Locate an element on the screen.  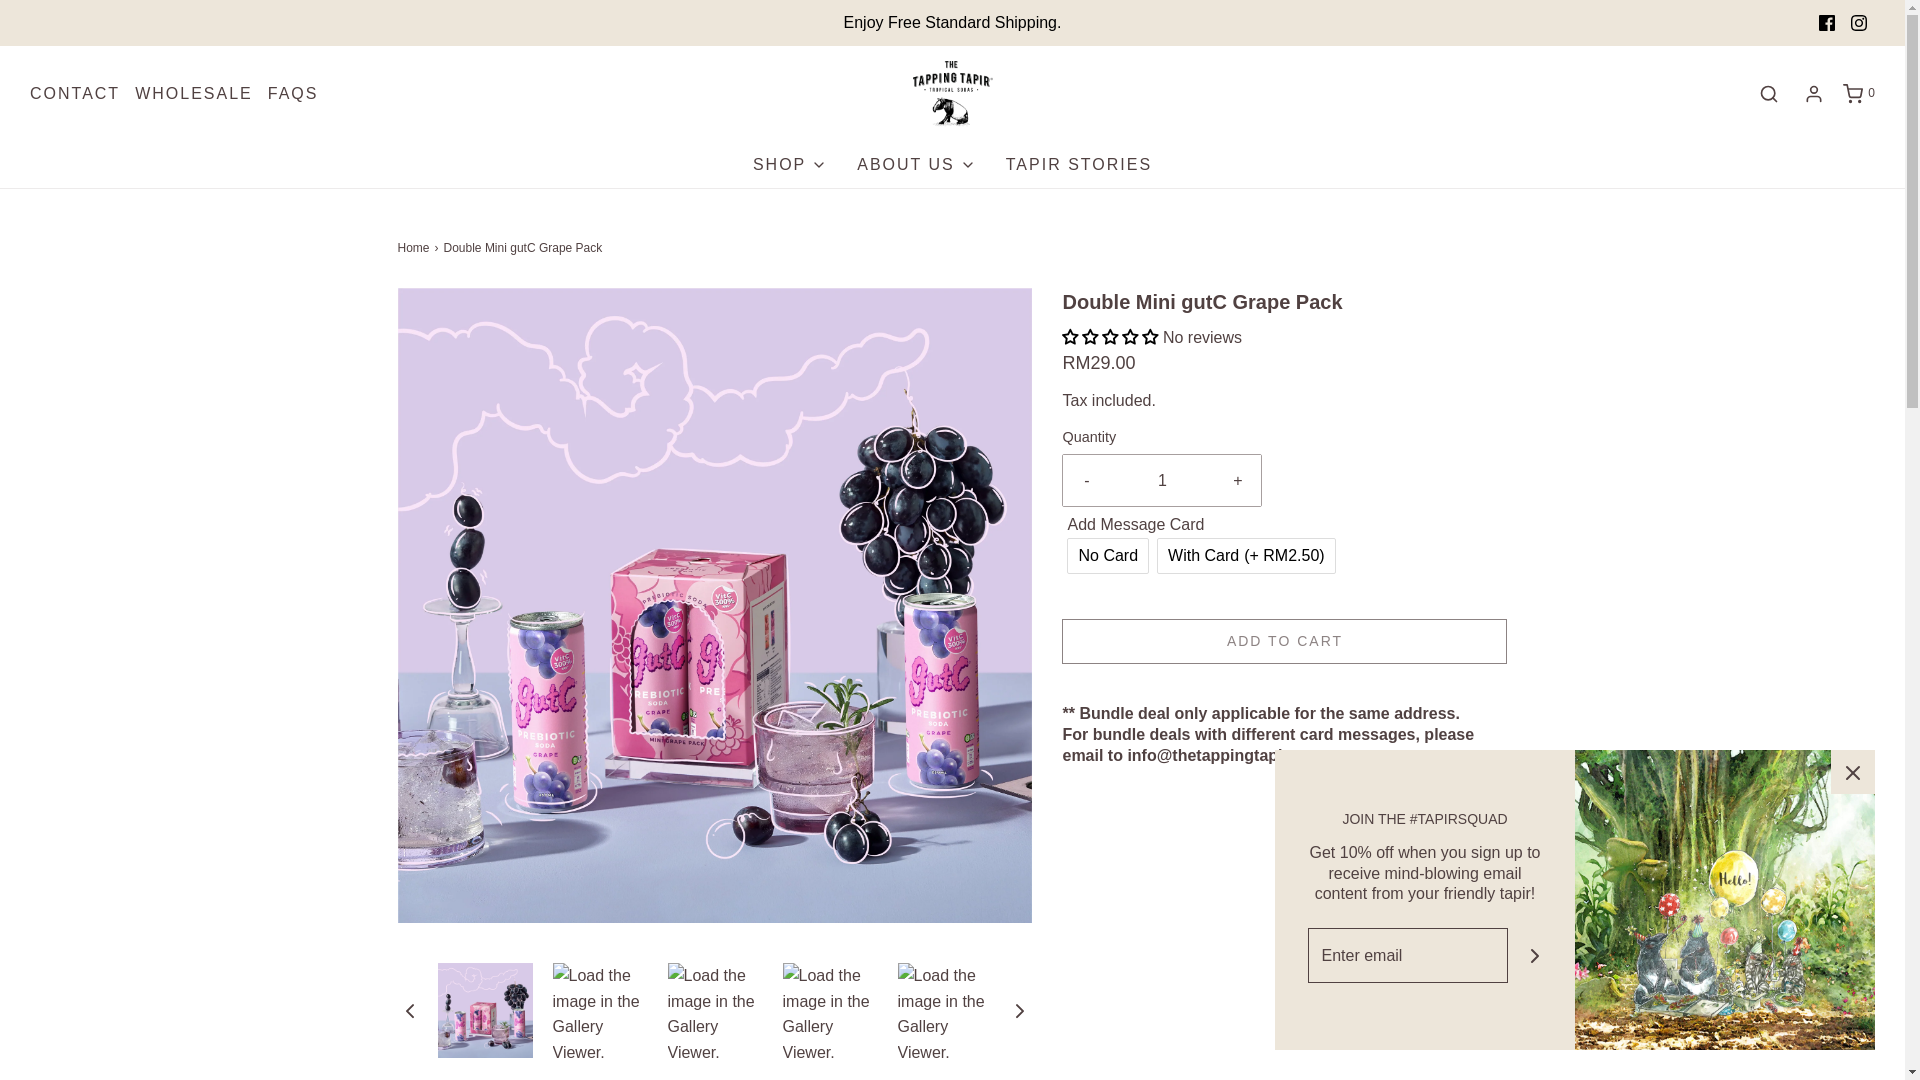
Back home is located at coordinates (416, 248).